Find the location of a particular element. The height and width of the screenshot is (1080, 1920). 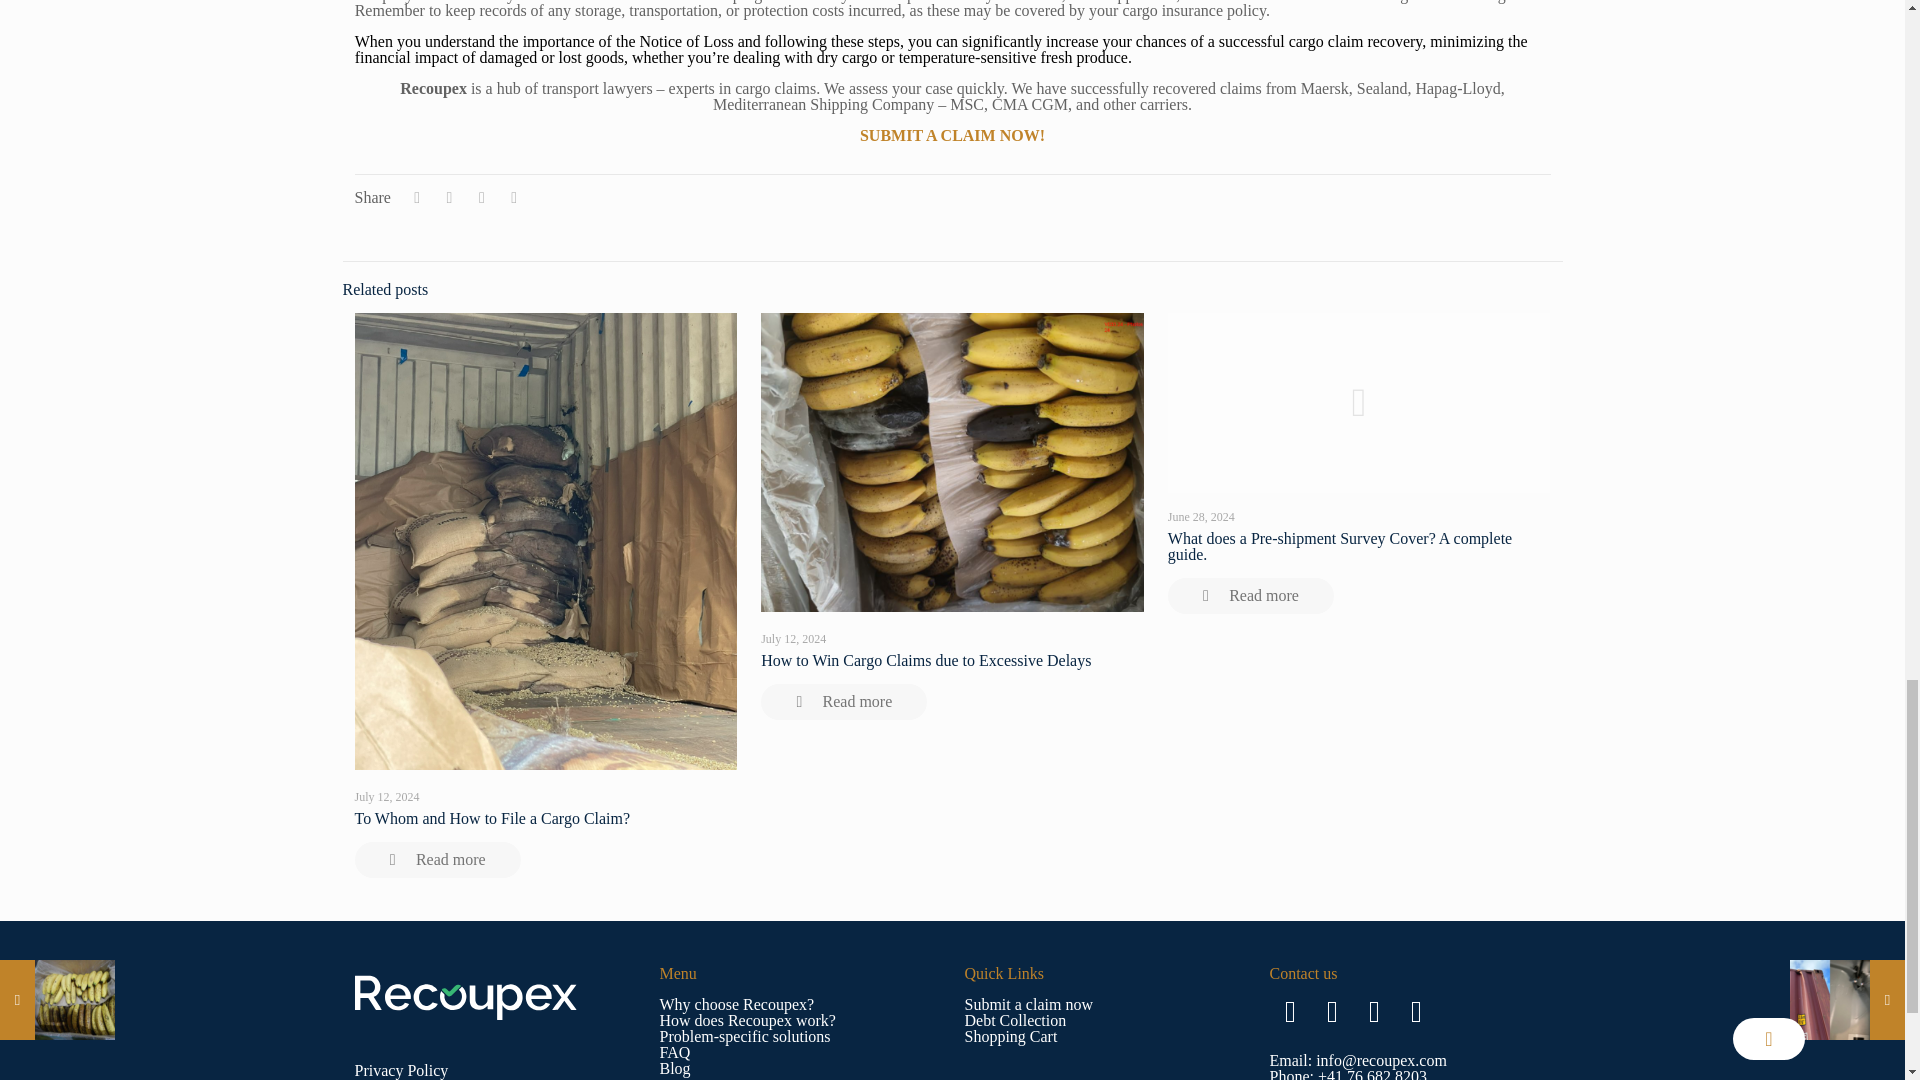

To Whom and How to File a Cargo Claim? is located at coordinates (491, 818).